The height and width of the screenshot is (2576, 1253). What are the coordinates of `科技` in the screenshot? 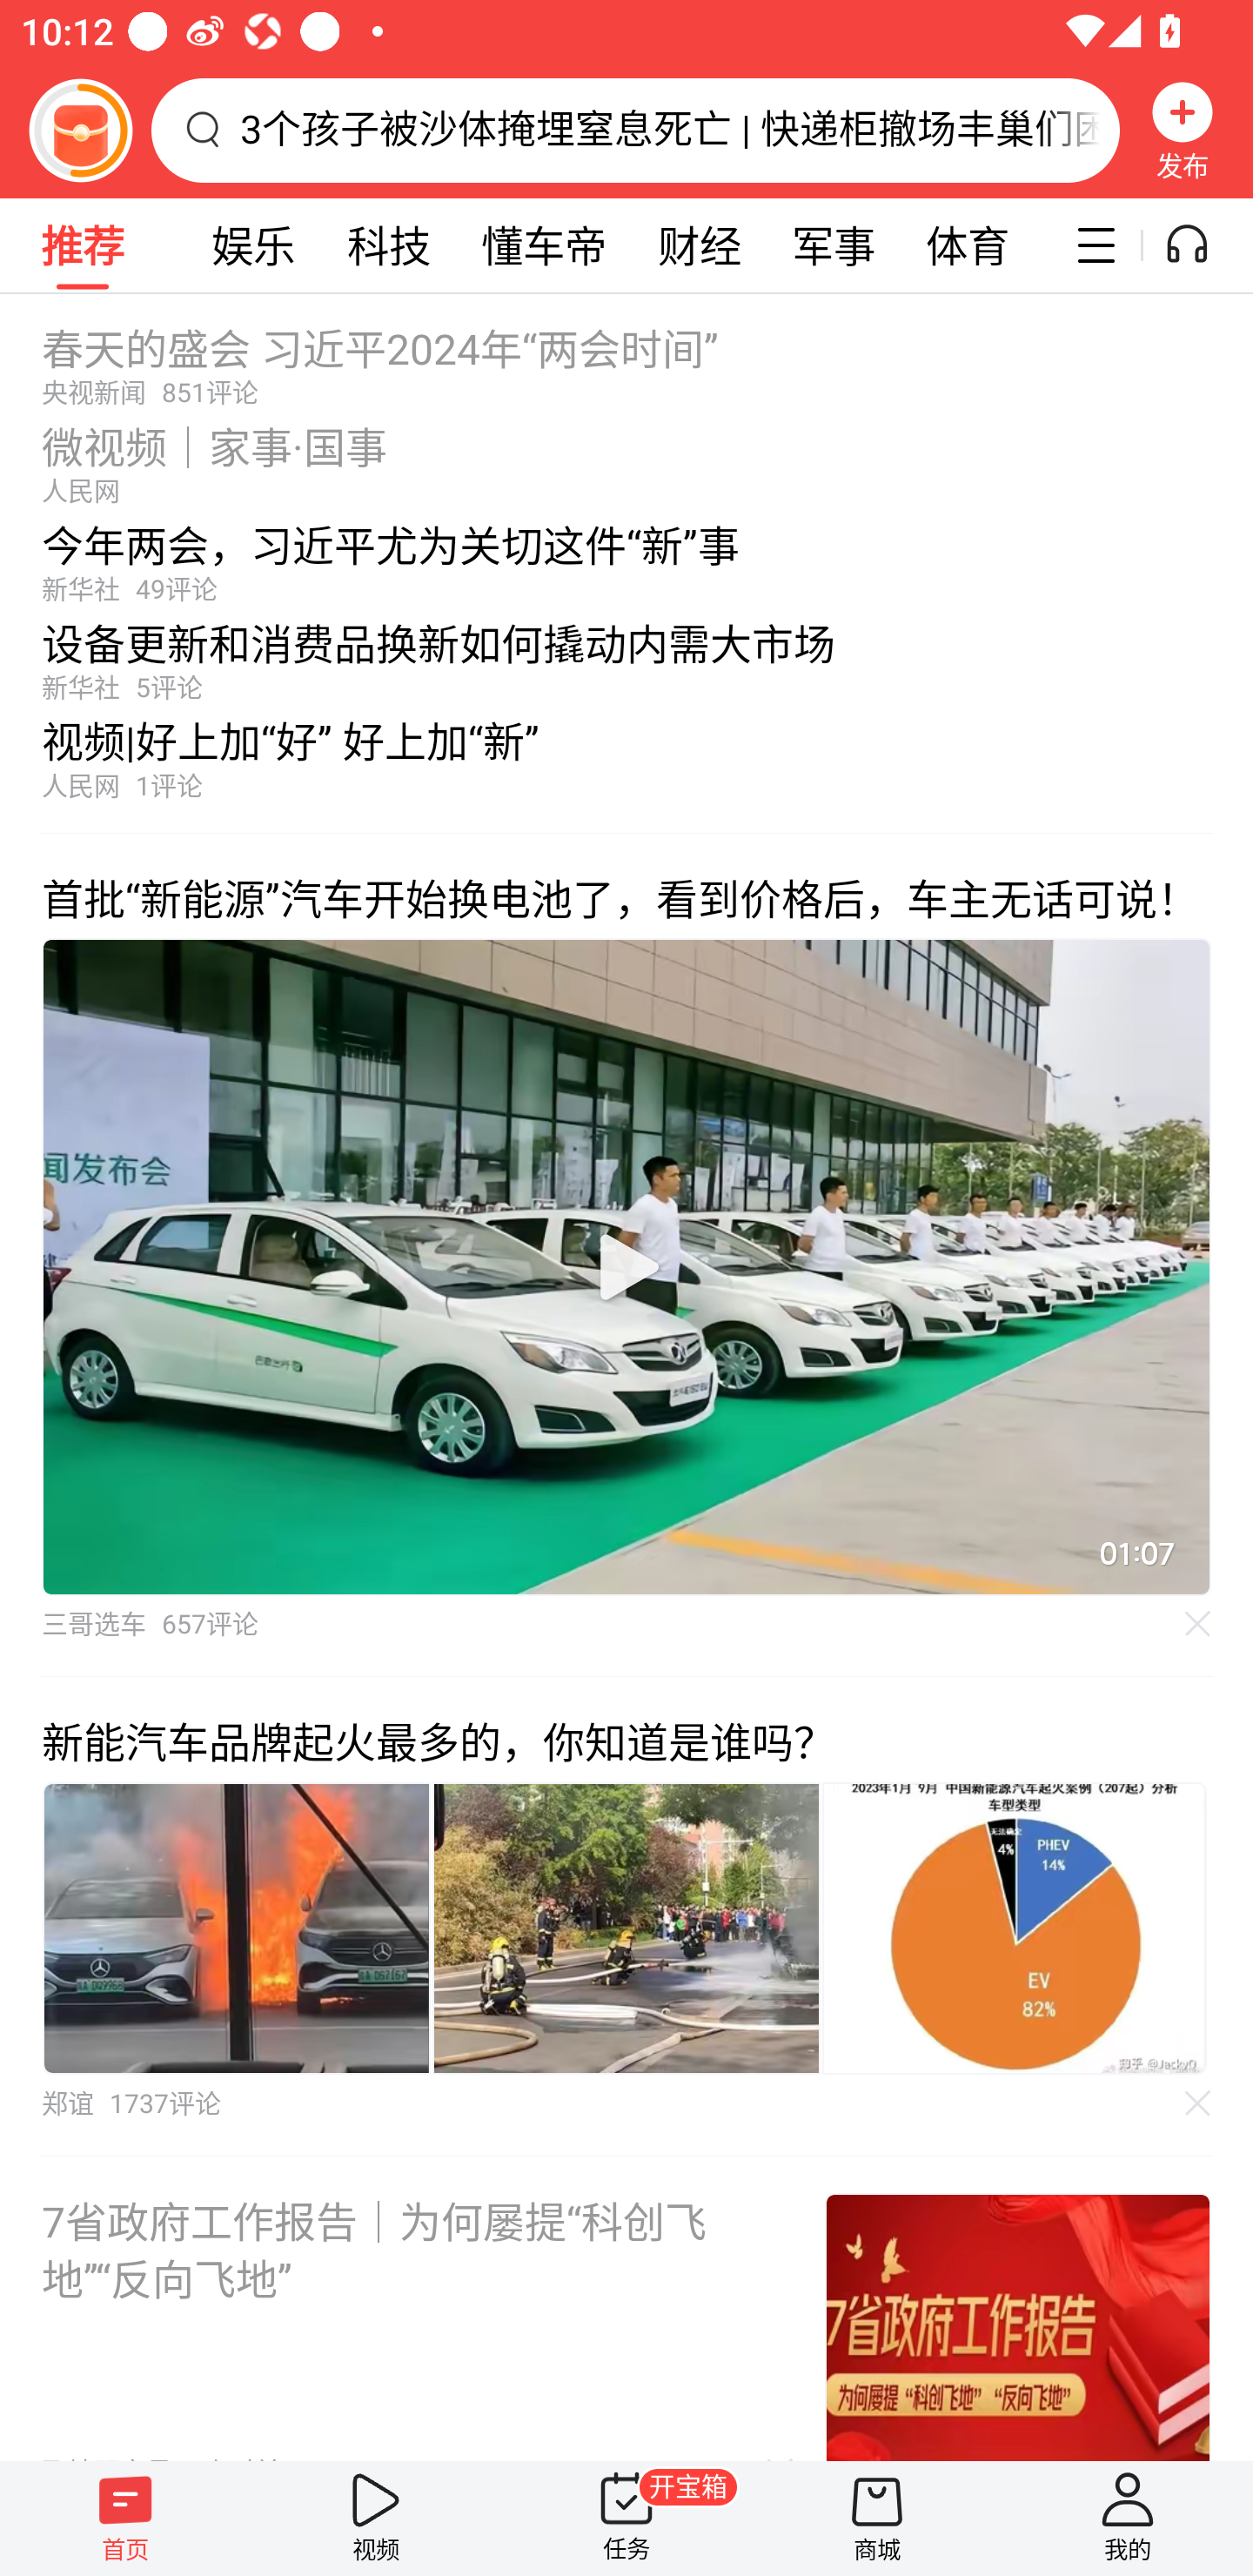 It's located at (388, 245).